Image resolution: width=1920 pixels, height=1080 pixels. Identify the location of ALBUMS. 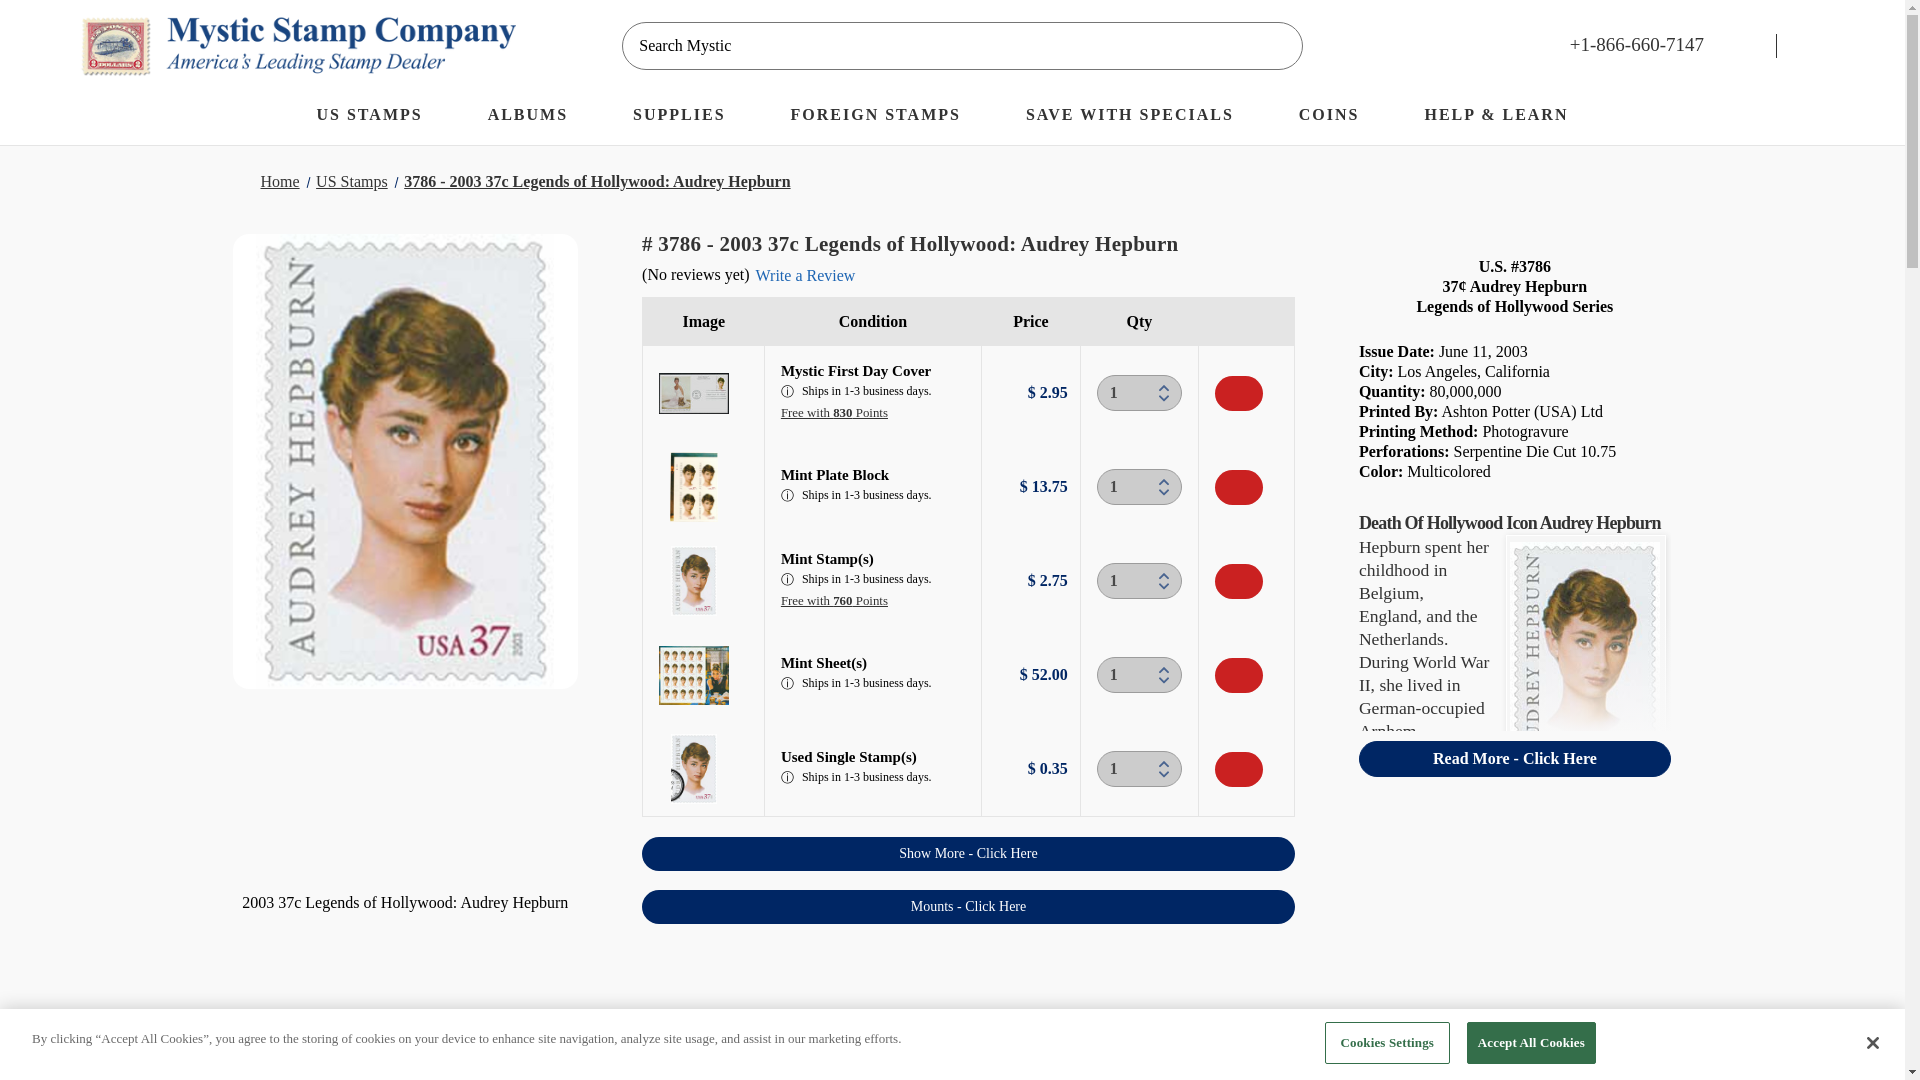
(538, 117).